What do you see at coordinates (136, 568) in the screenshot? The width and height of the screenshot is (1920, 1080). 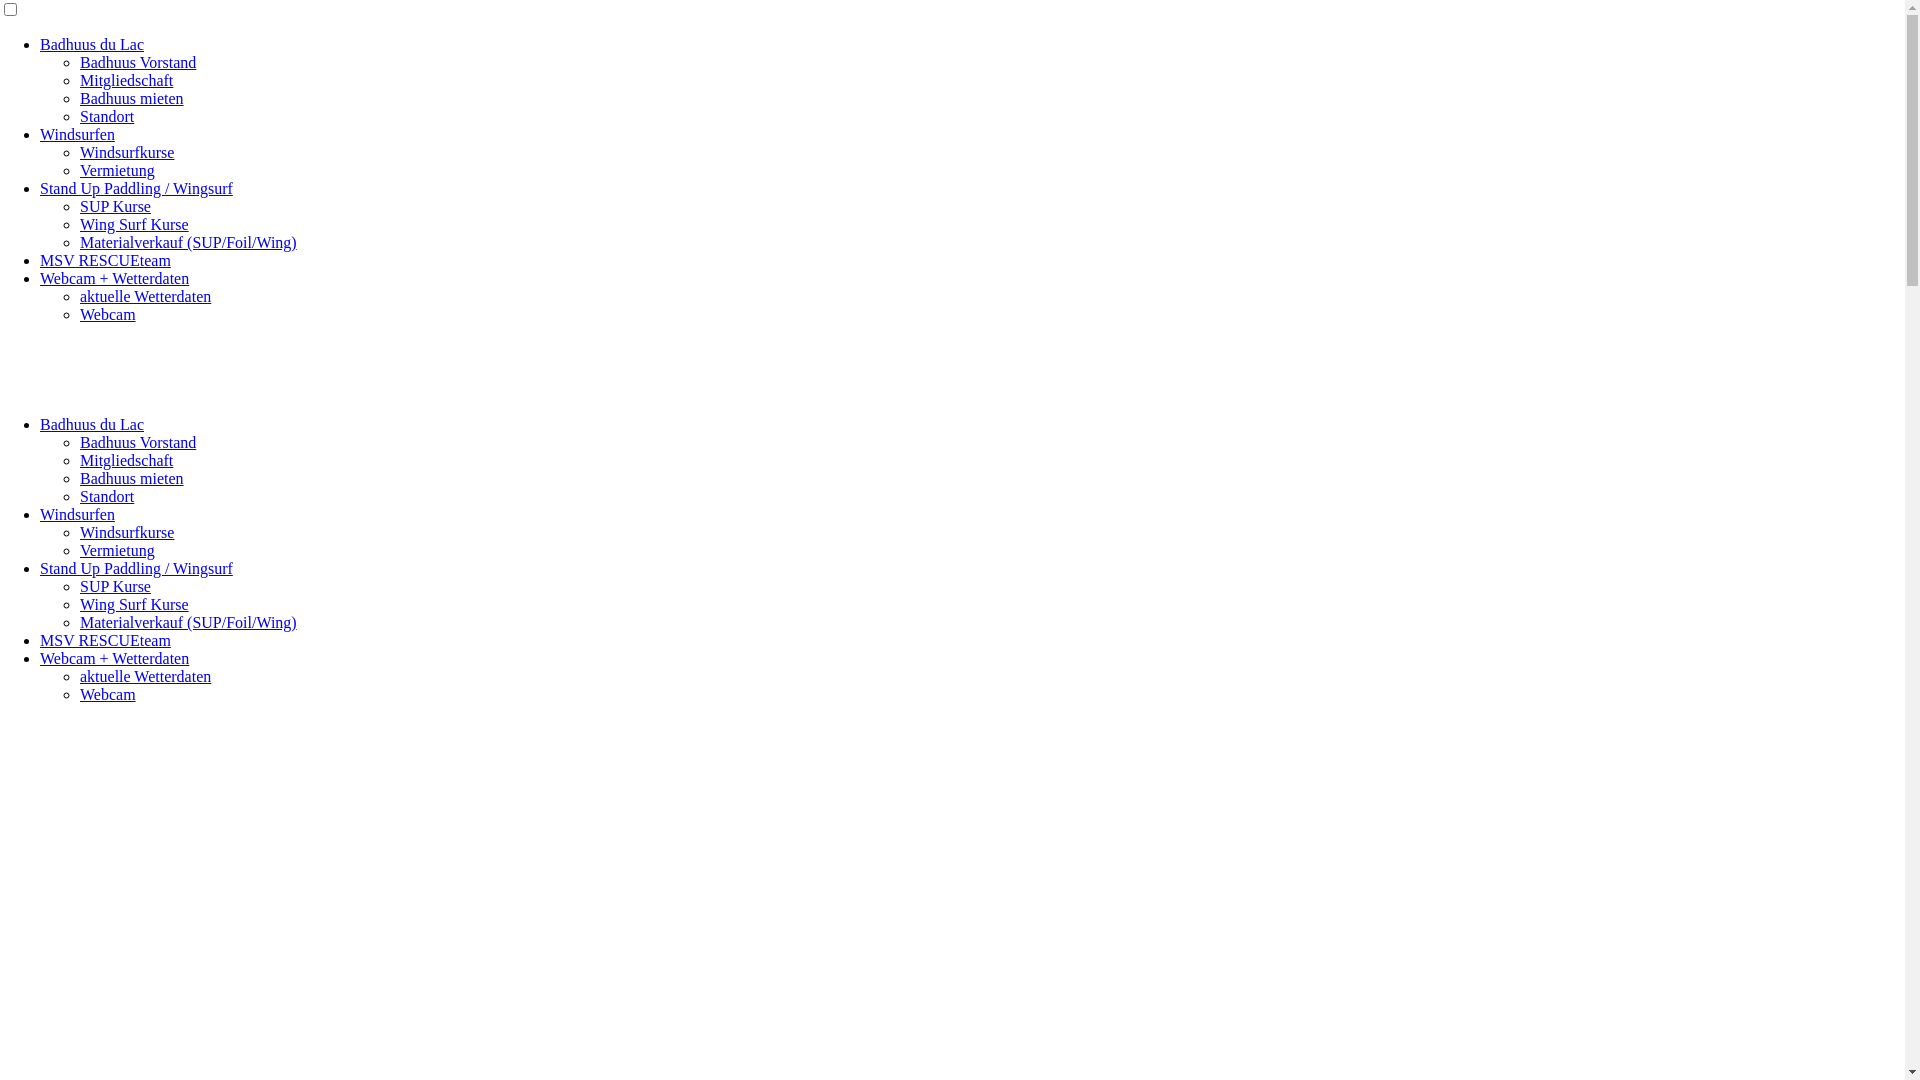 I see `Stand Up Paddling / Wingsurf` at bounding box center [136, 568].